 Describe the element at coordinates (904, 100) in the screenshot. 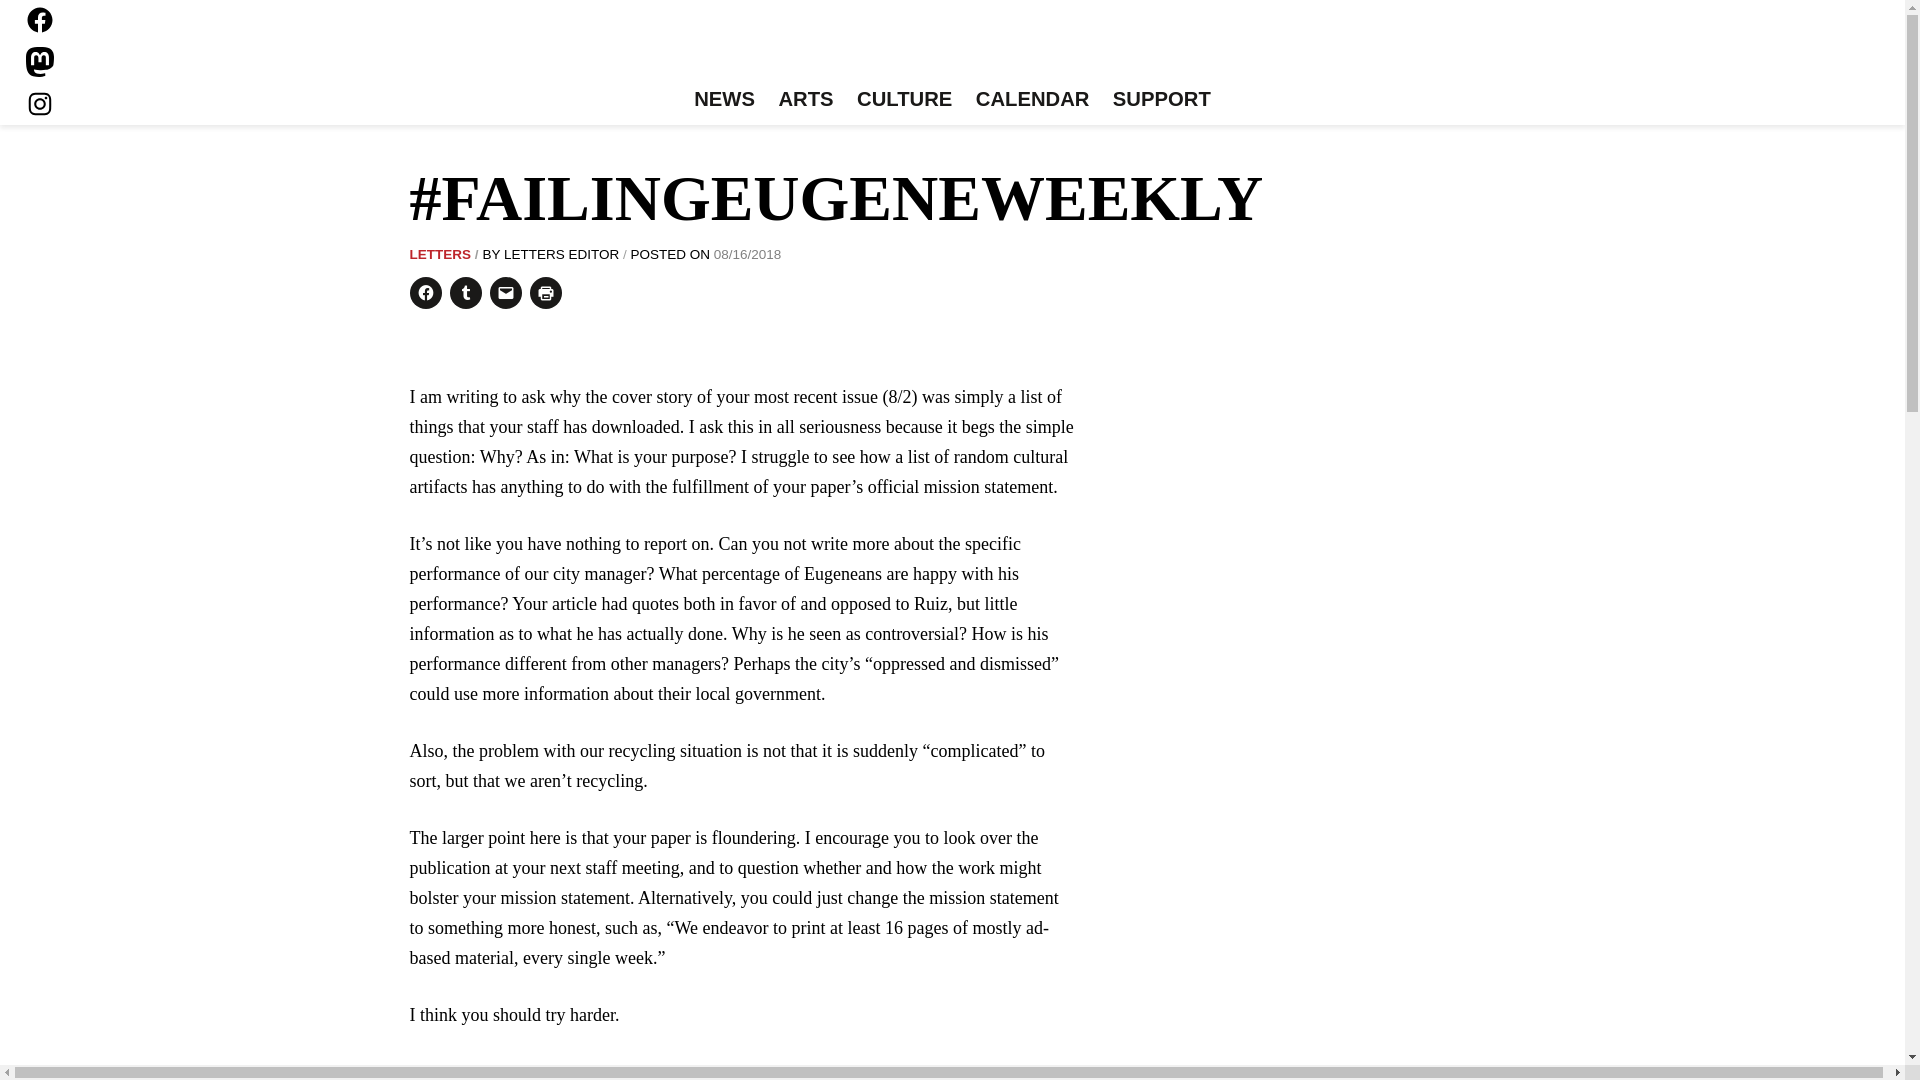

I see `CULTURE` at that location.